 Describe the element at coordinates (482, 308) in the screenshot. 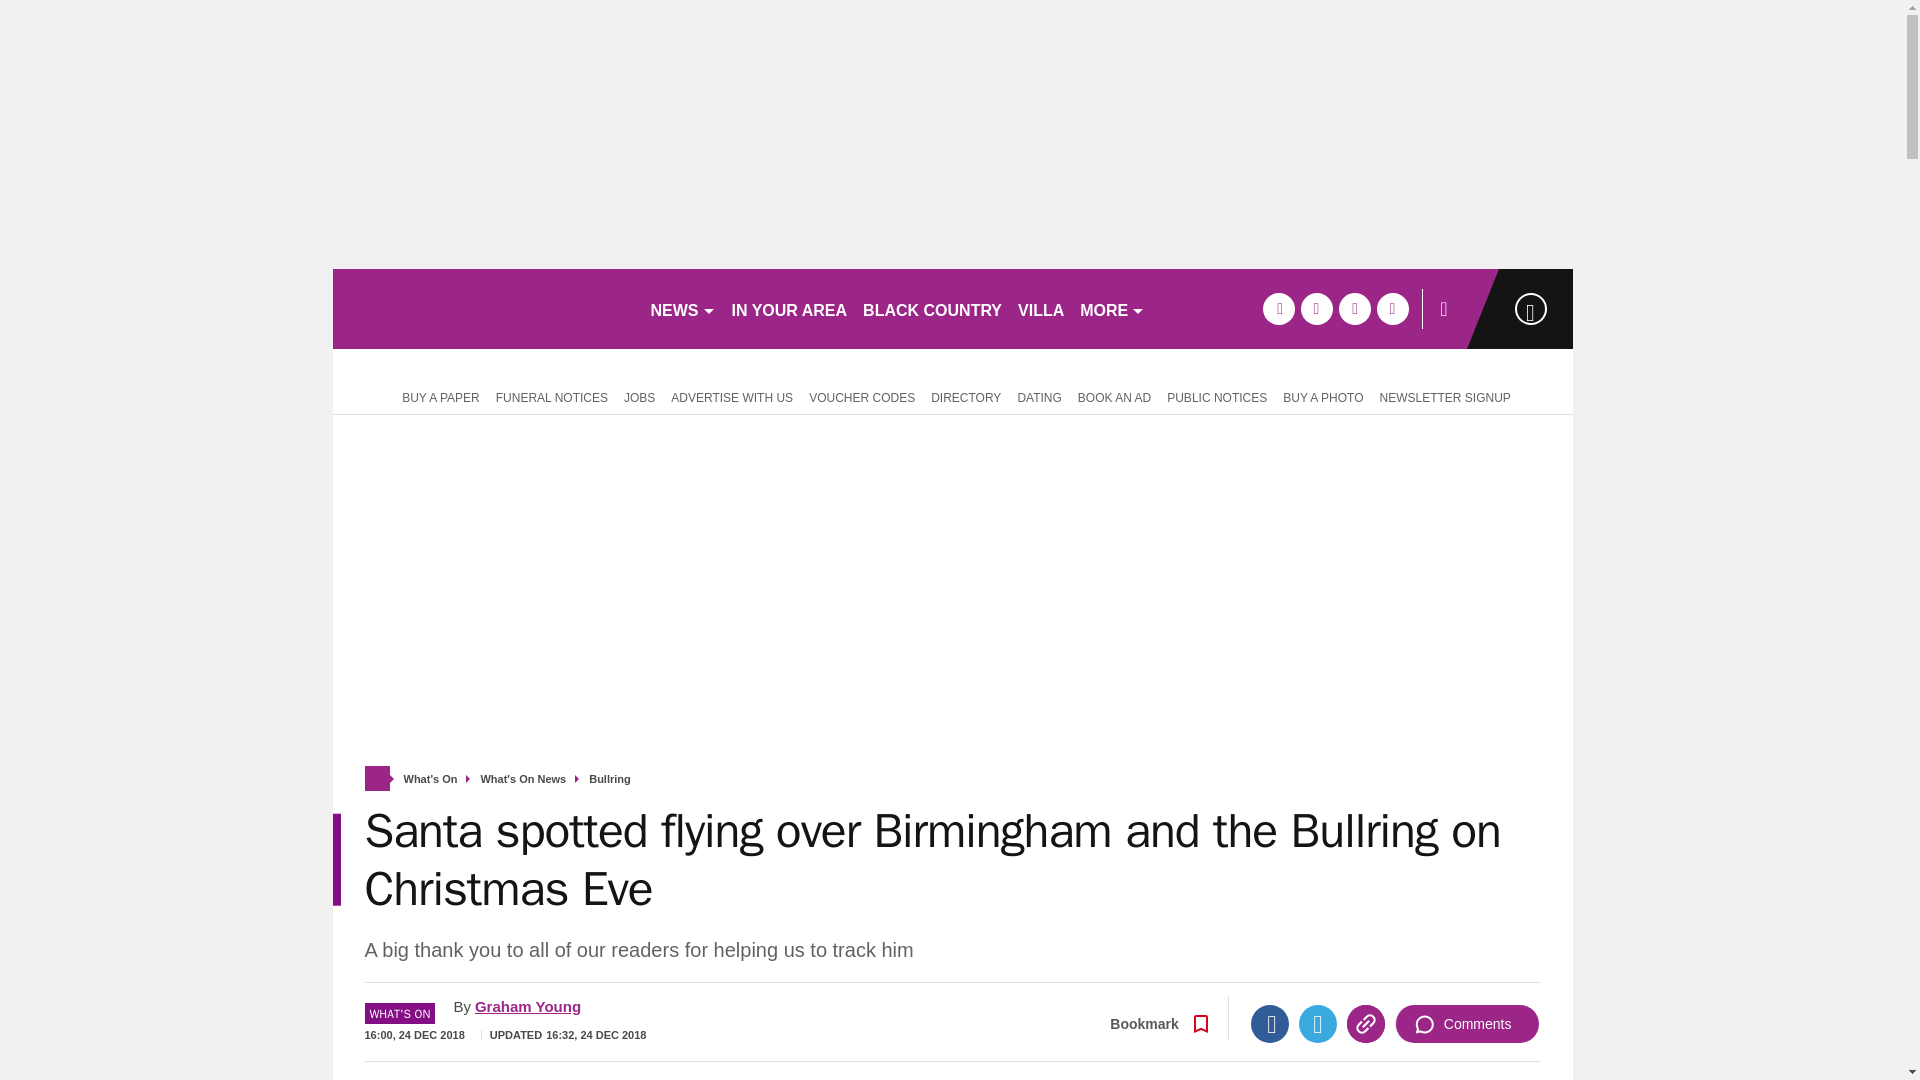

I see `birminghammail` at that location.